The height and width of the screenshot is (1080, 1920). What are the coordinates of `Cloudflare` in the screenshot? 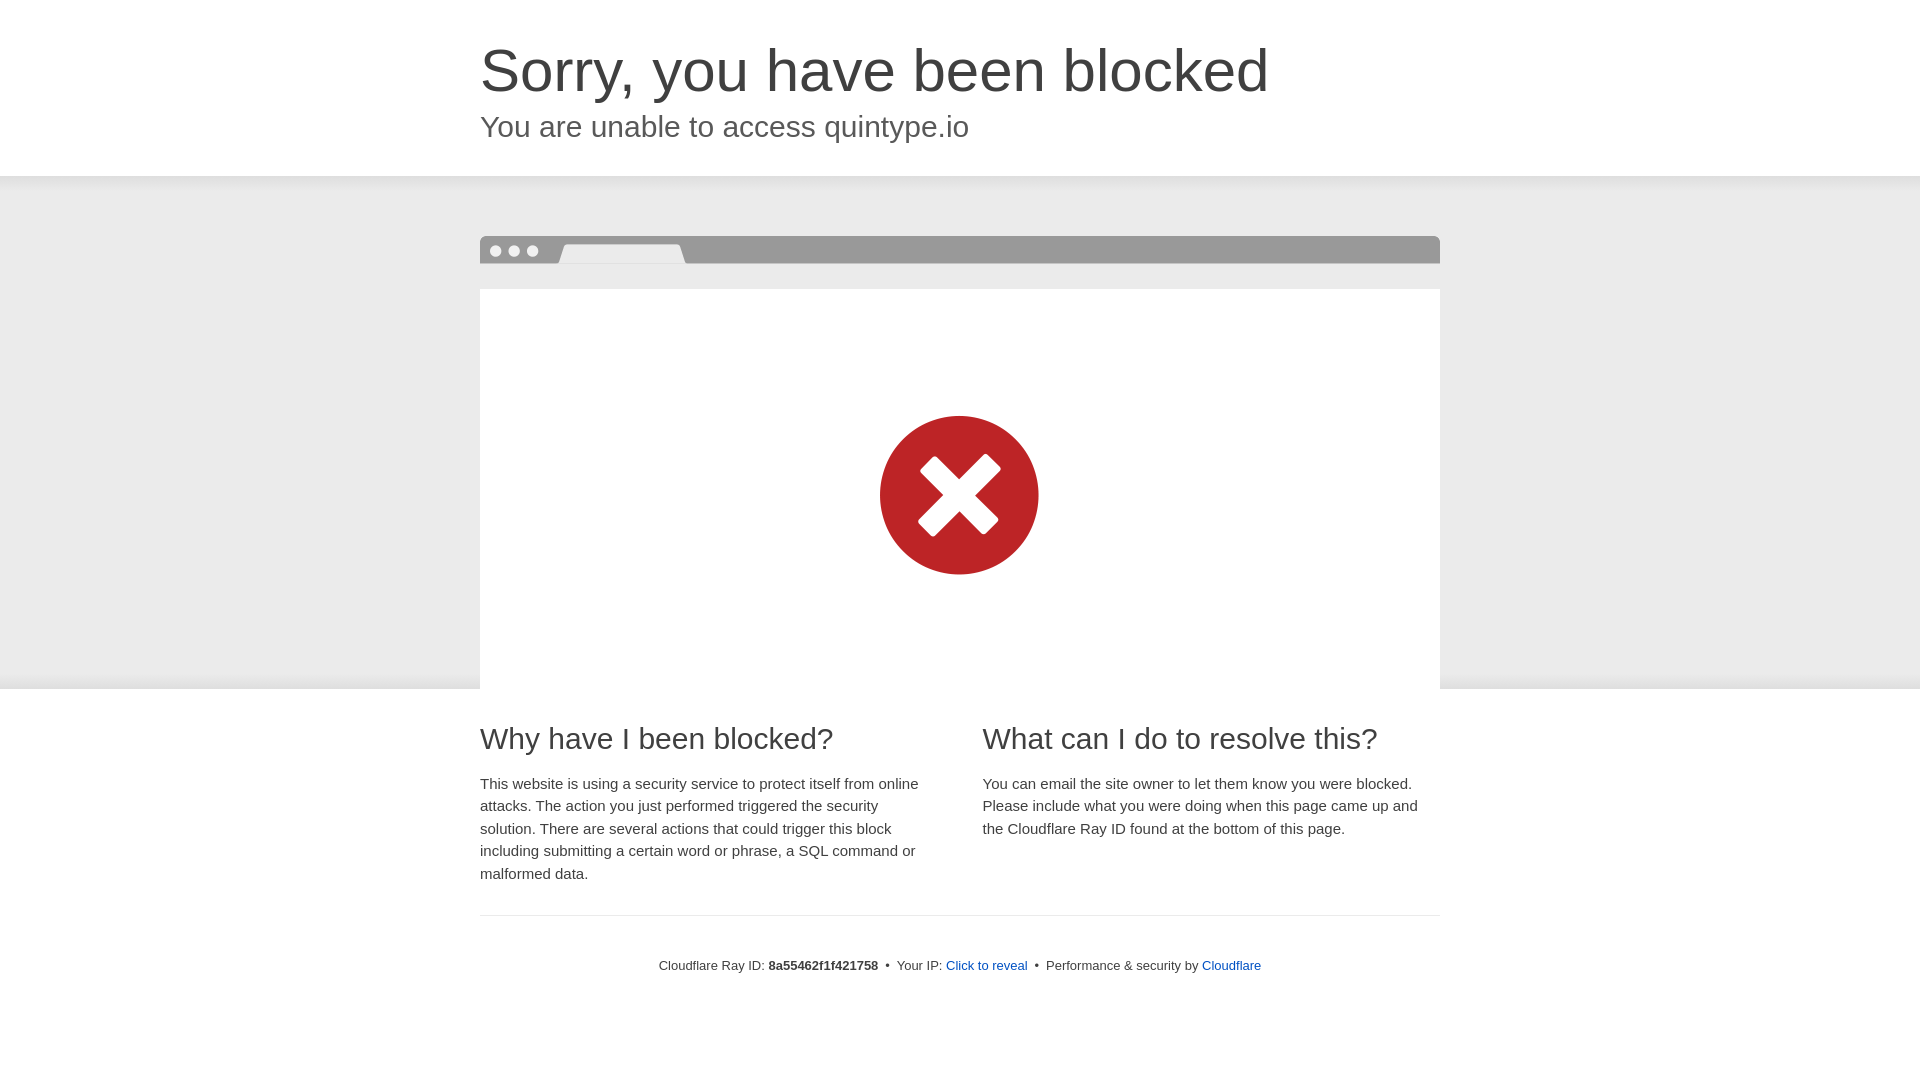 It's located at (1231, 965).